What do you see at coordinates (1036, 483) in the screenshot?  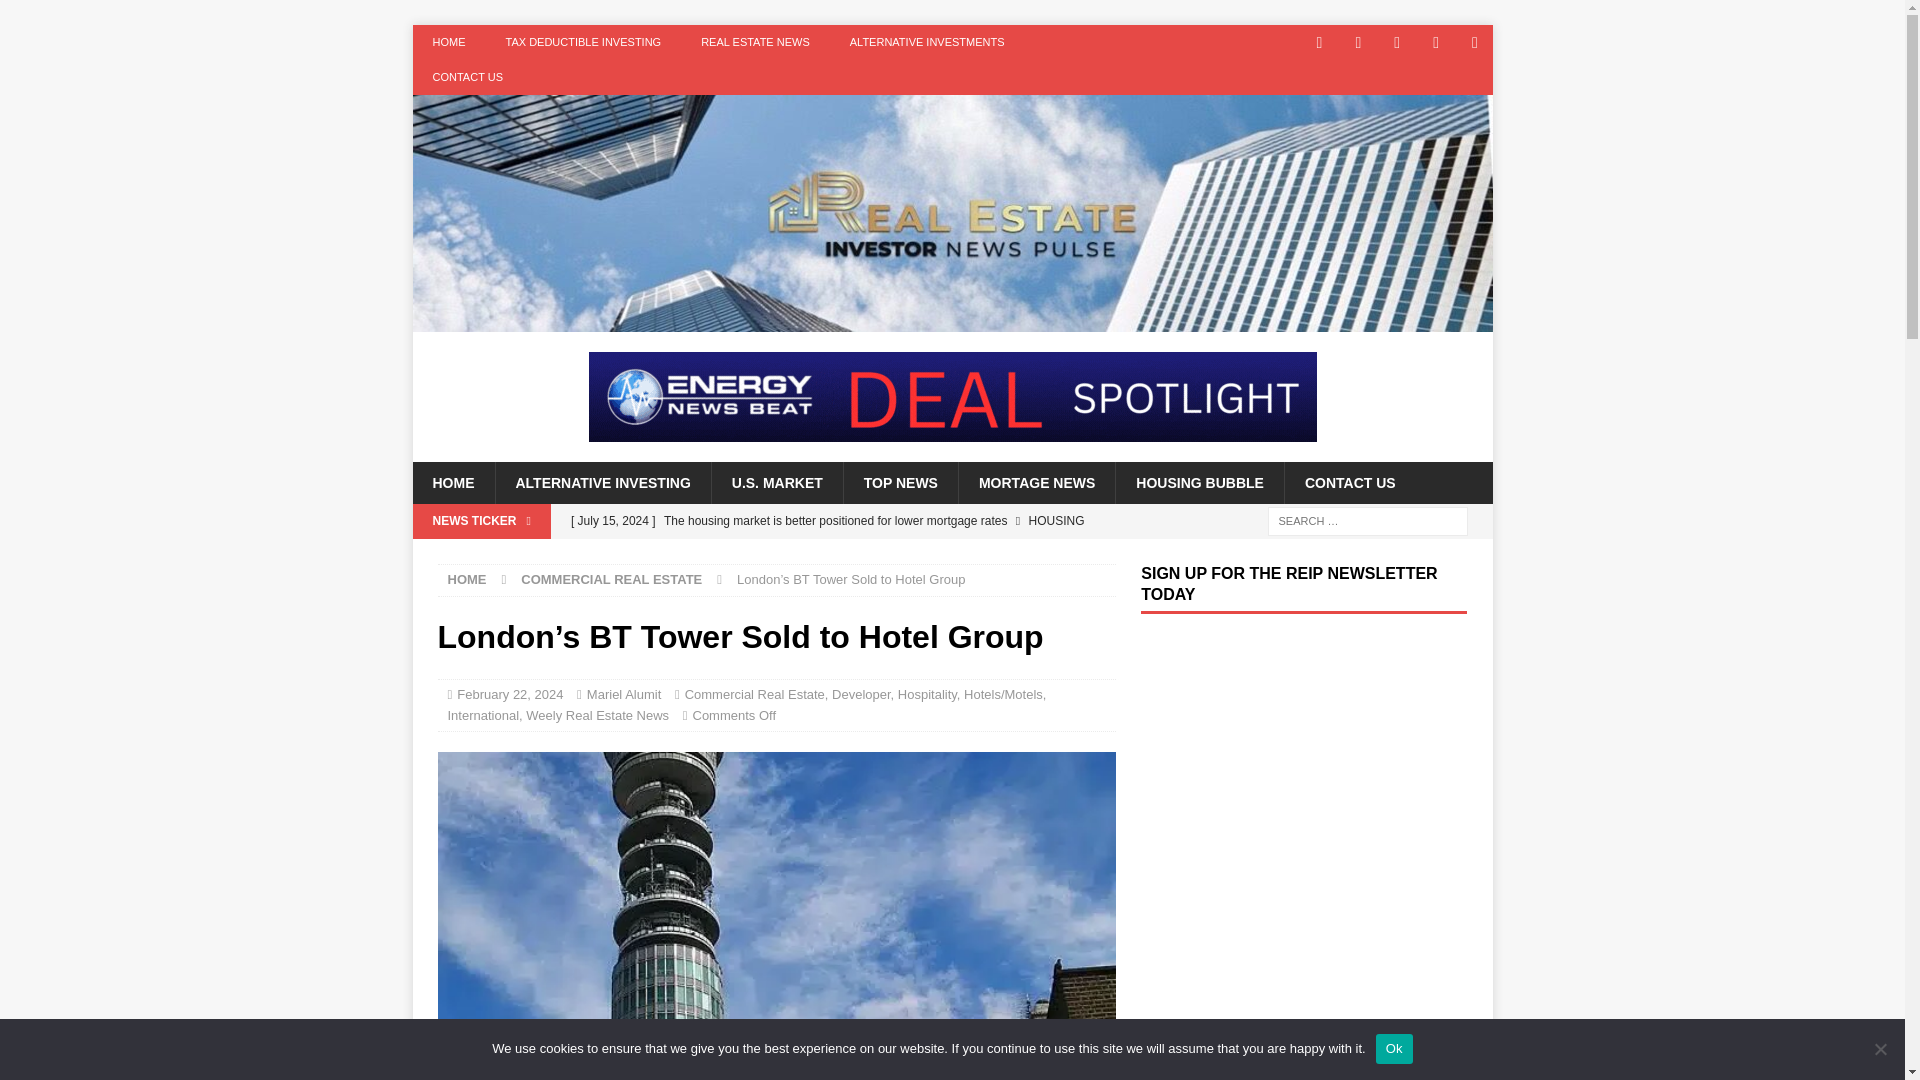 I see `MORTAGE NEWS` at bounding box center [1036, 483].